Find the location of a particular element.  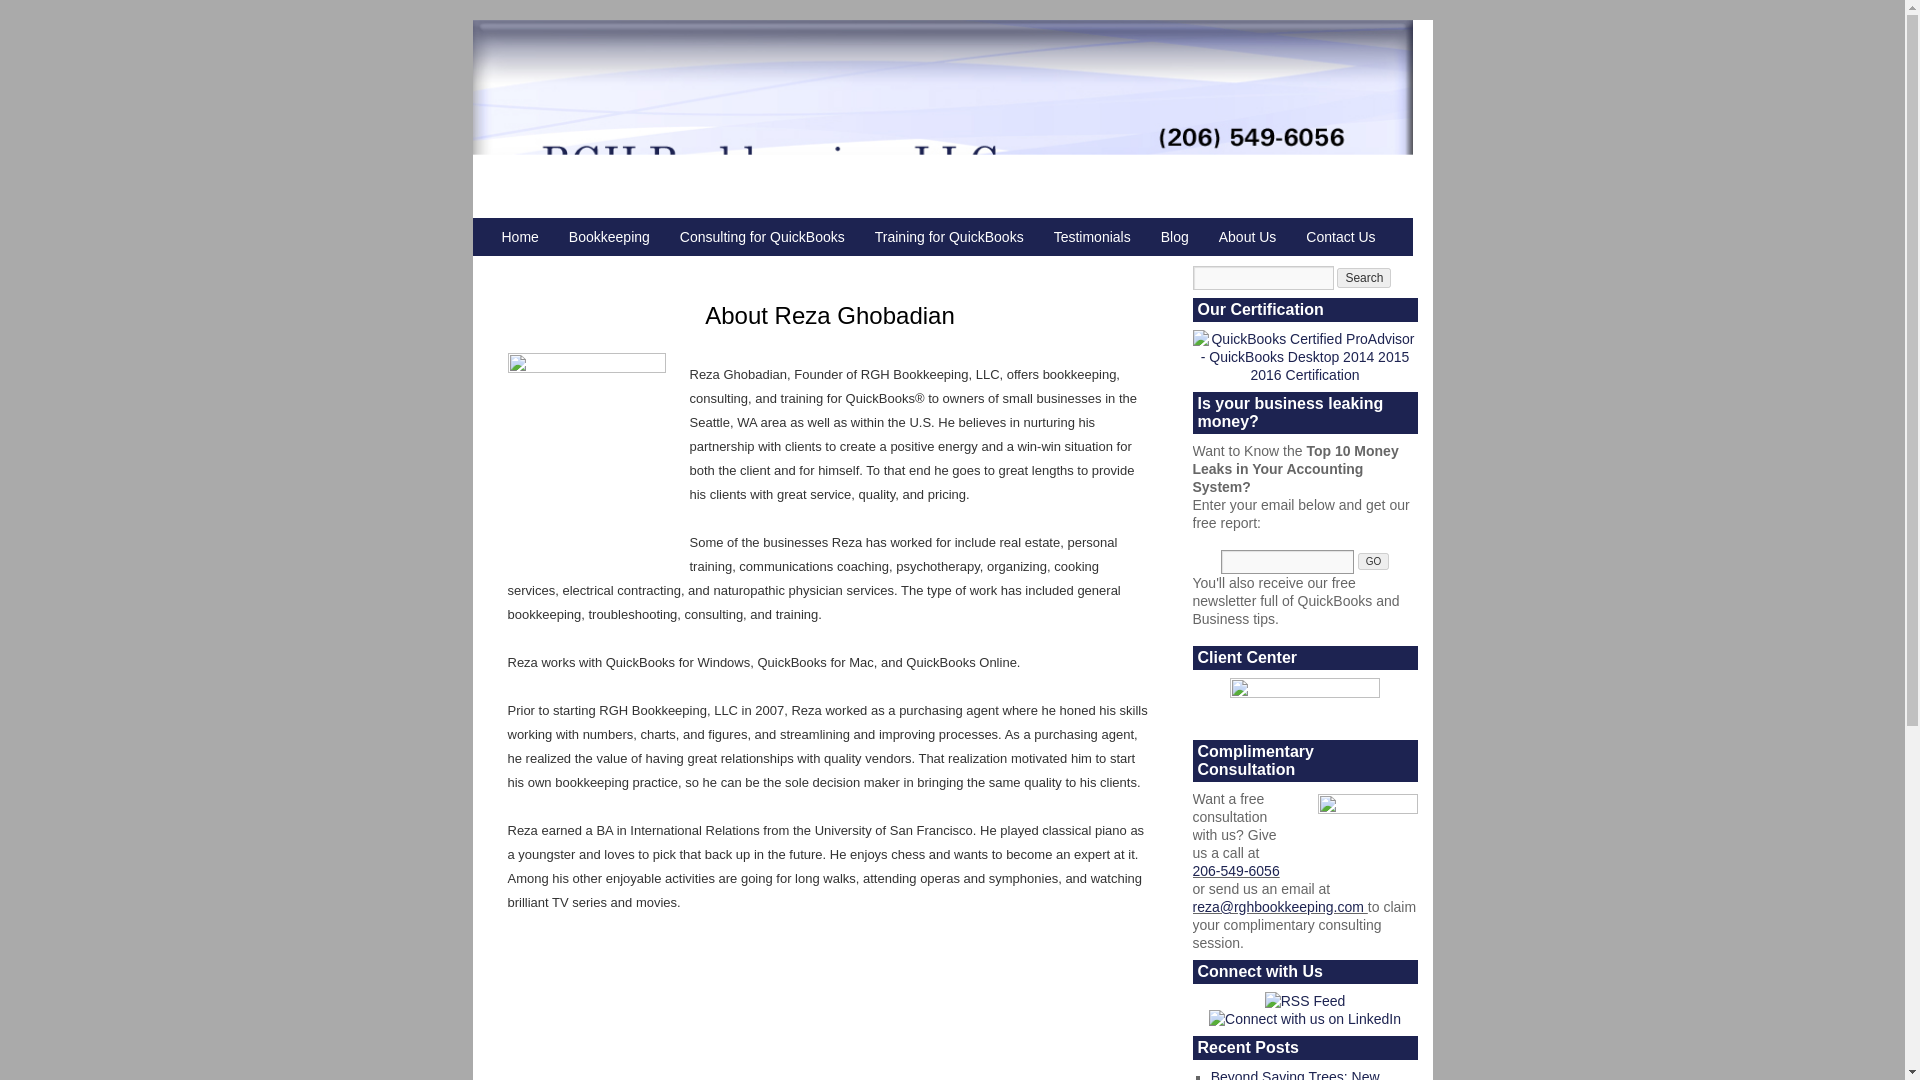

Search is located at coordinates (1363, 278).